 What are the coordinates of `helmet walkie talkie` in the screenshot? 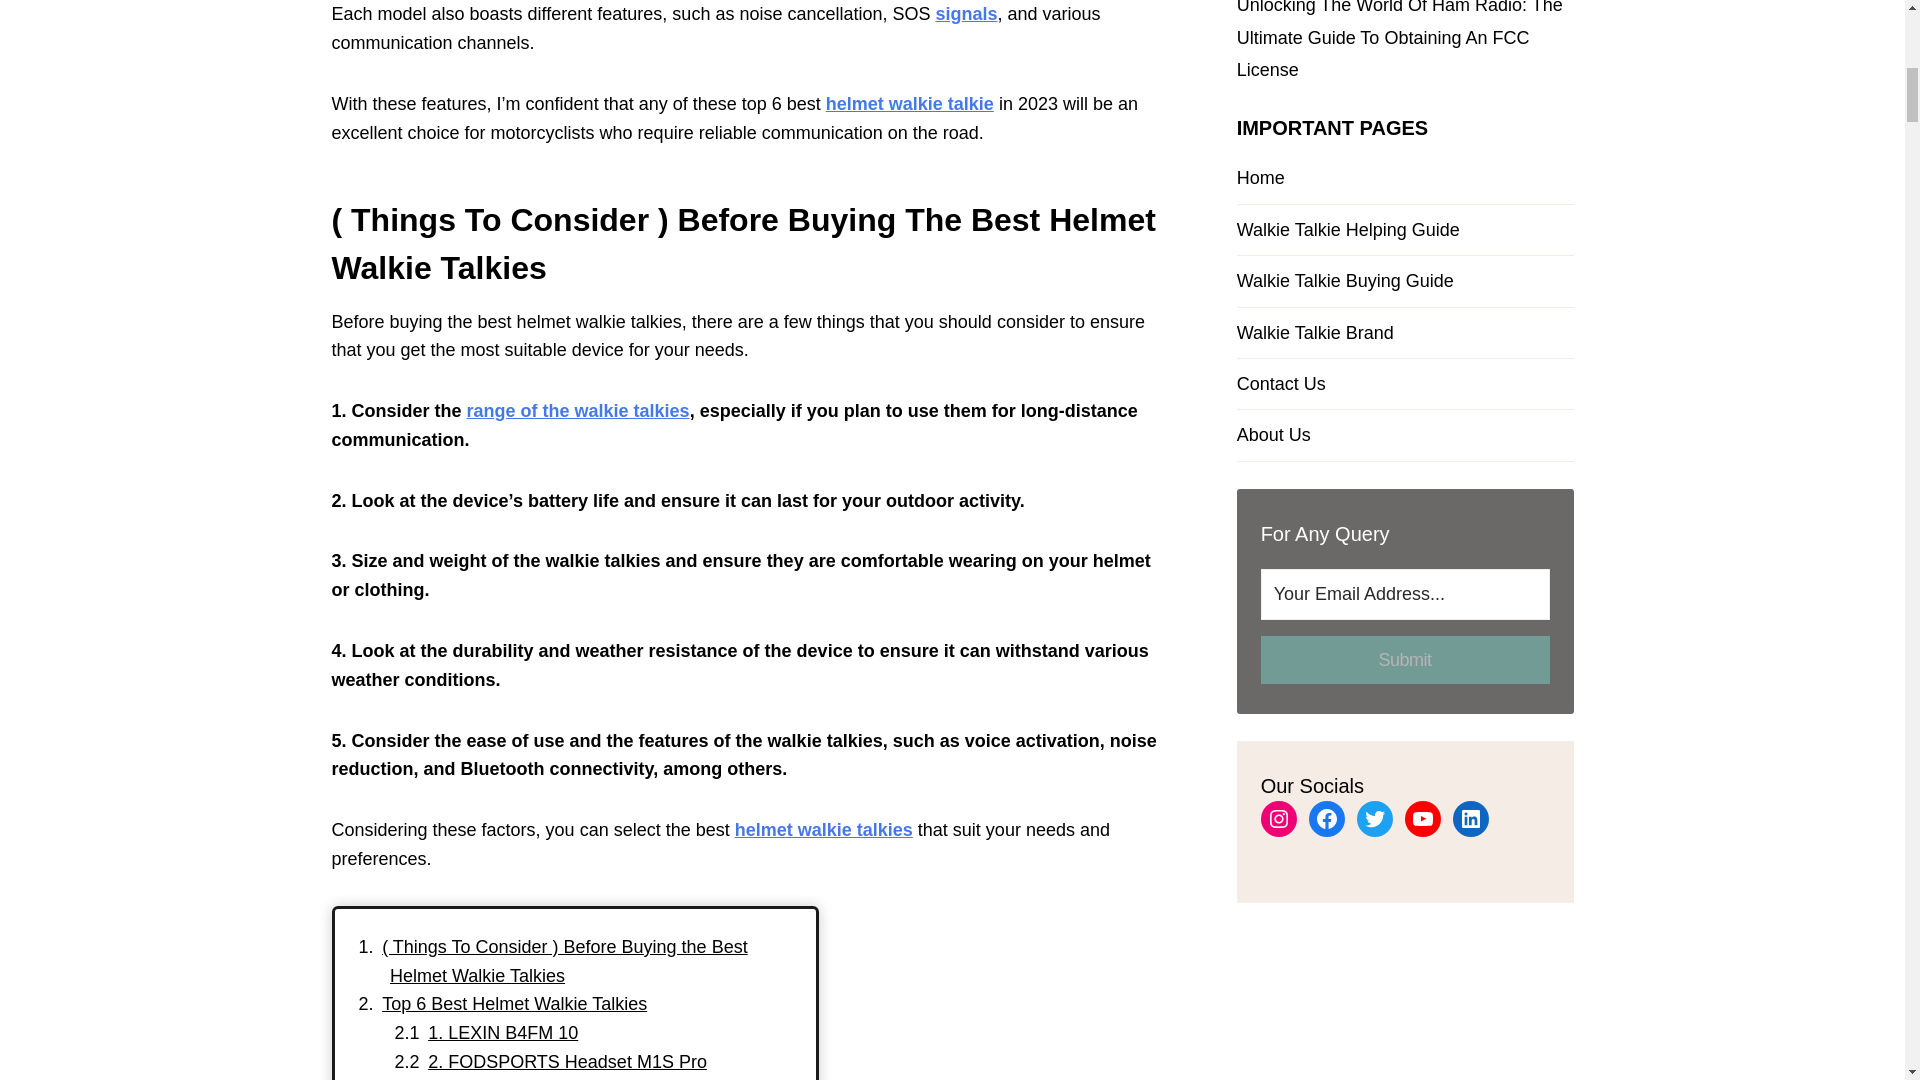 It's located at (910, 104).